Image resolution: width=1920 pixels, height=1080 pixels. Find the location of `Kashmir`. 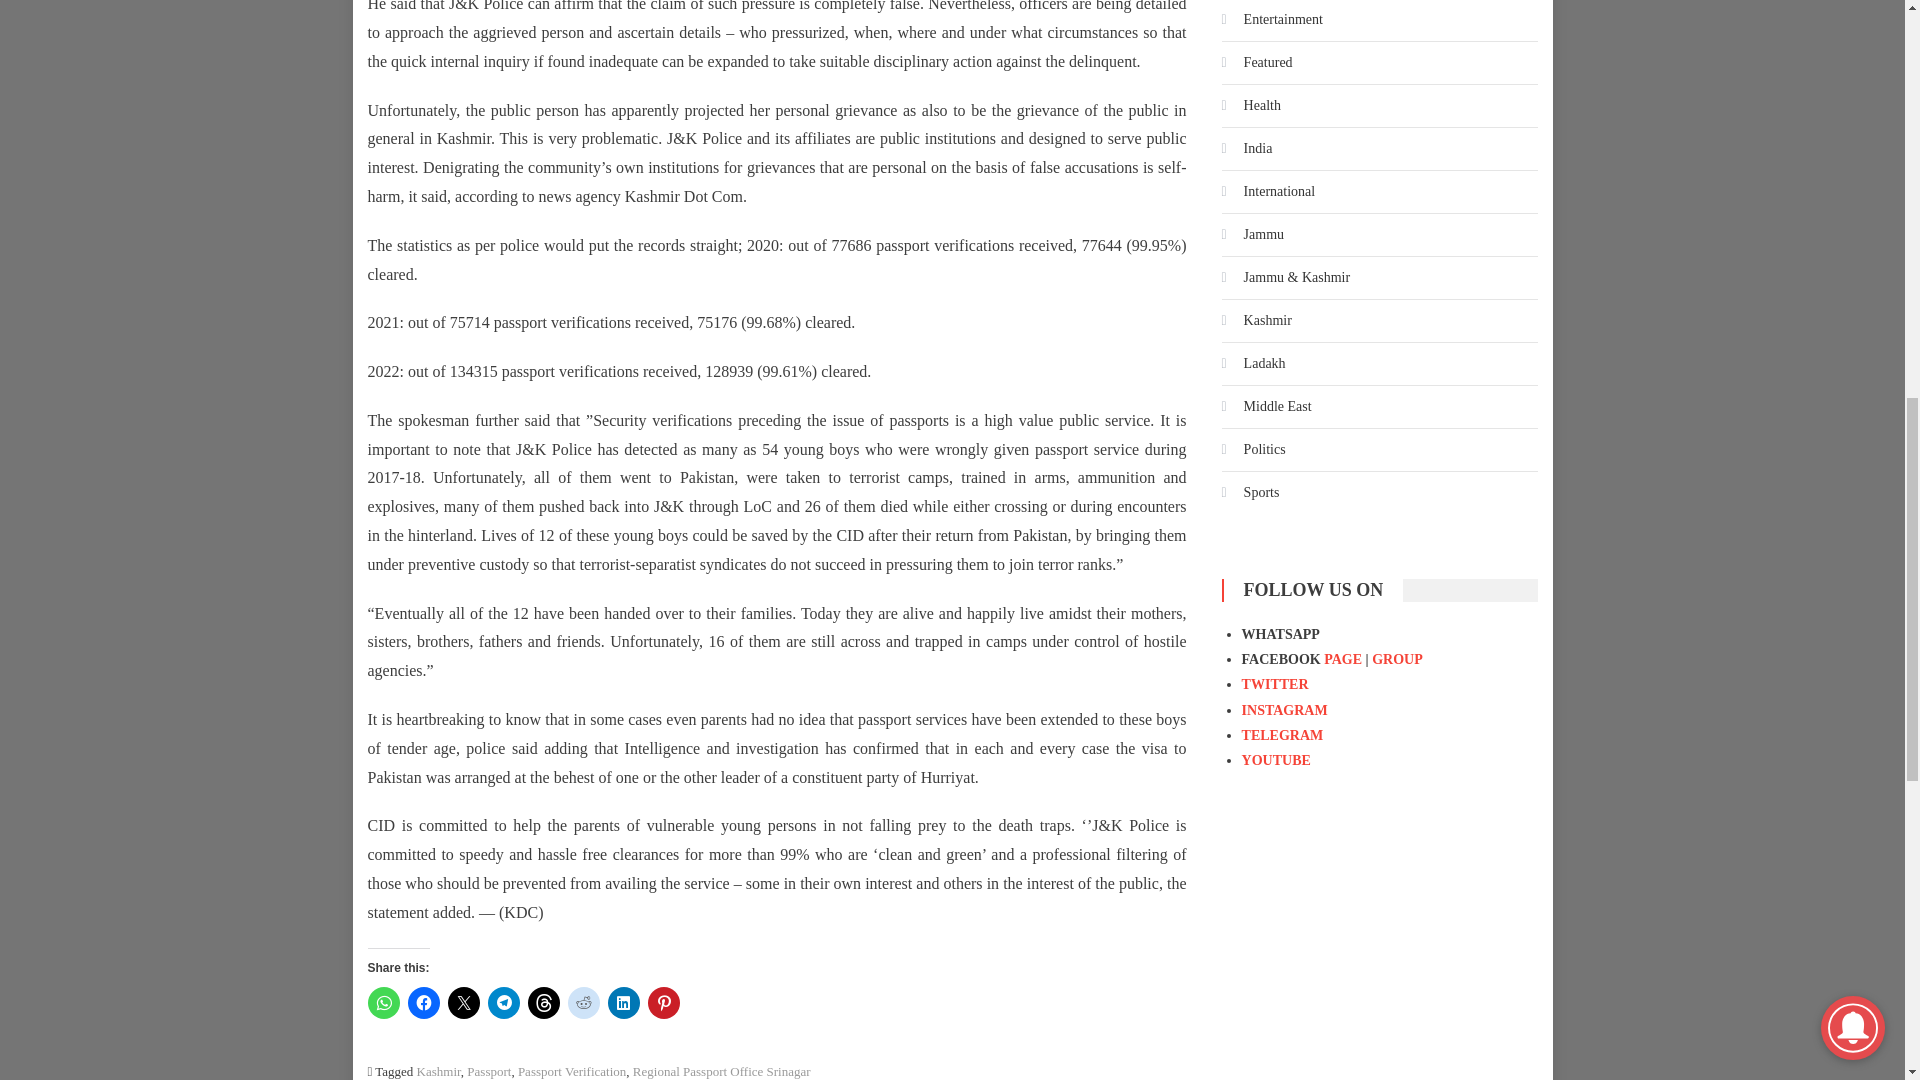

Kashmir is located at coordinates (438, 1070).